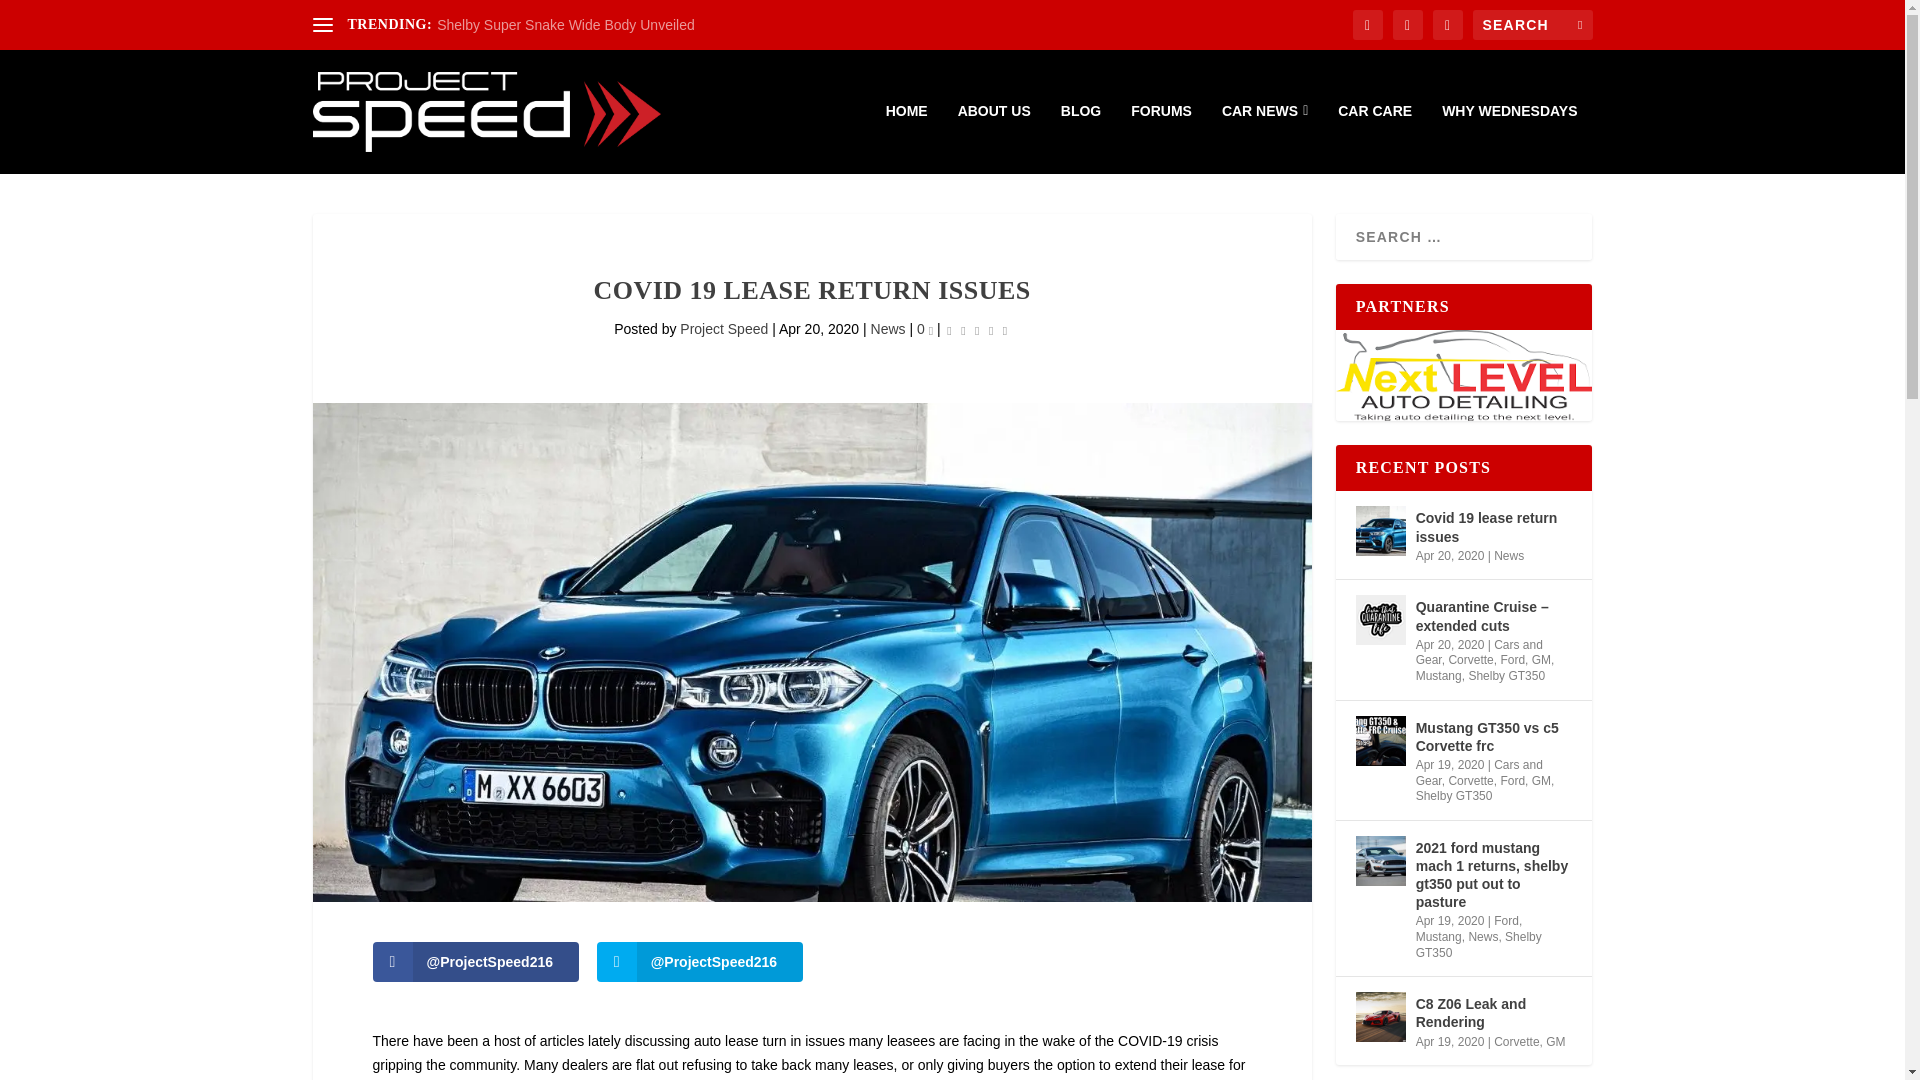 This screenshot has width=1920, height=1080. What do you see at coordinates (566, 25) in the screenshot?
I see `Shelby Super Snake Wide Body Unveiled` at bounding box center [566, 25].